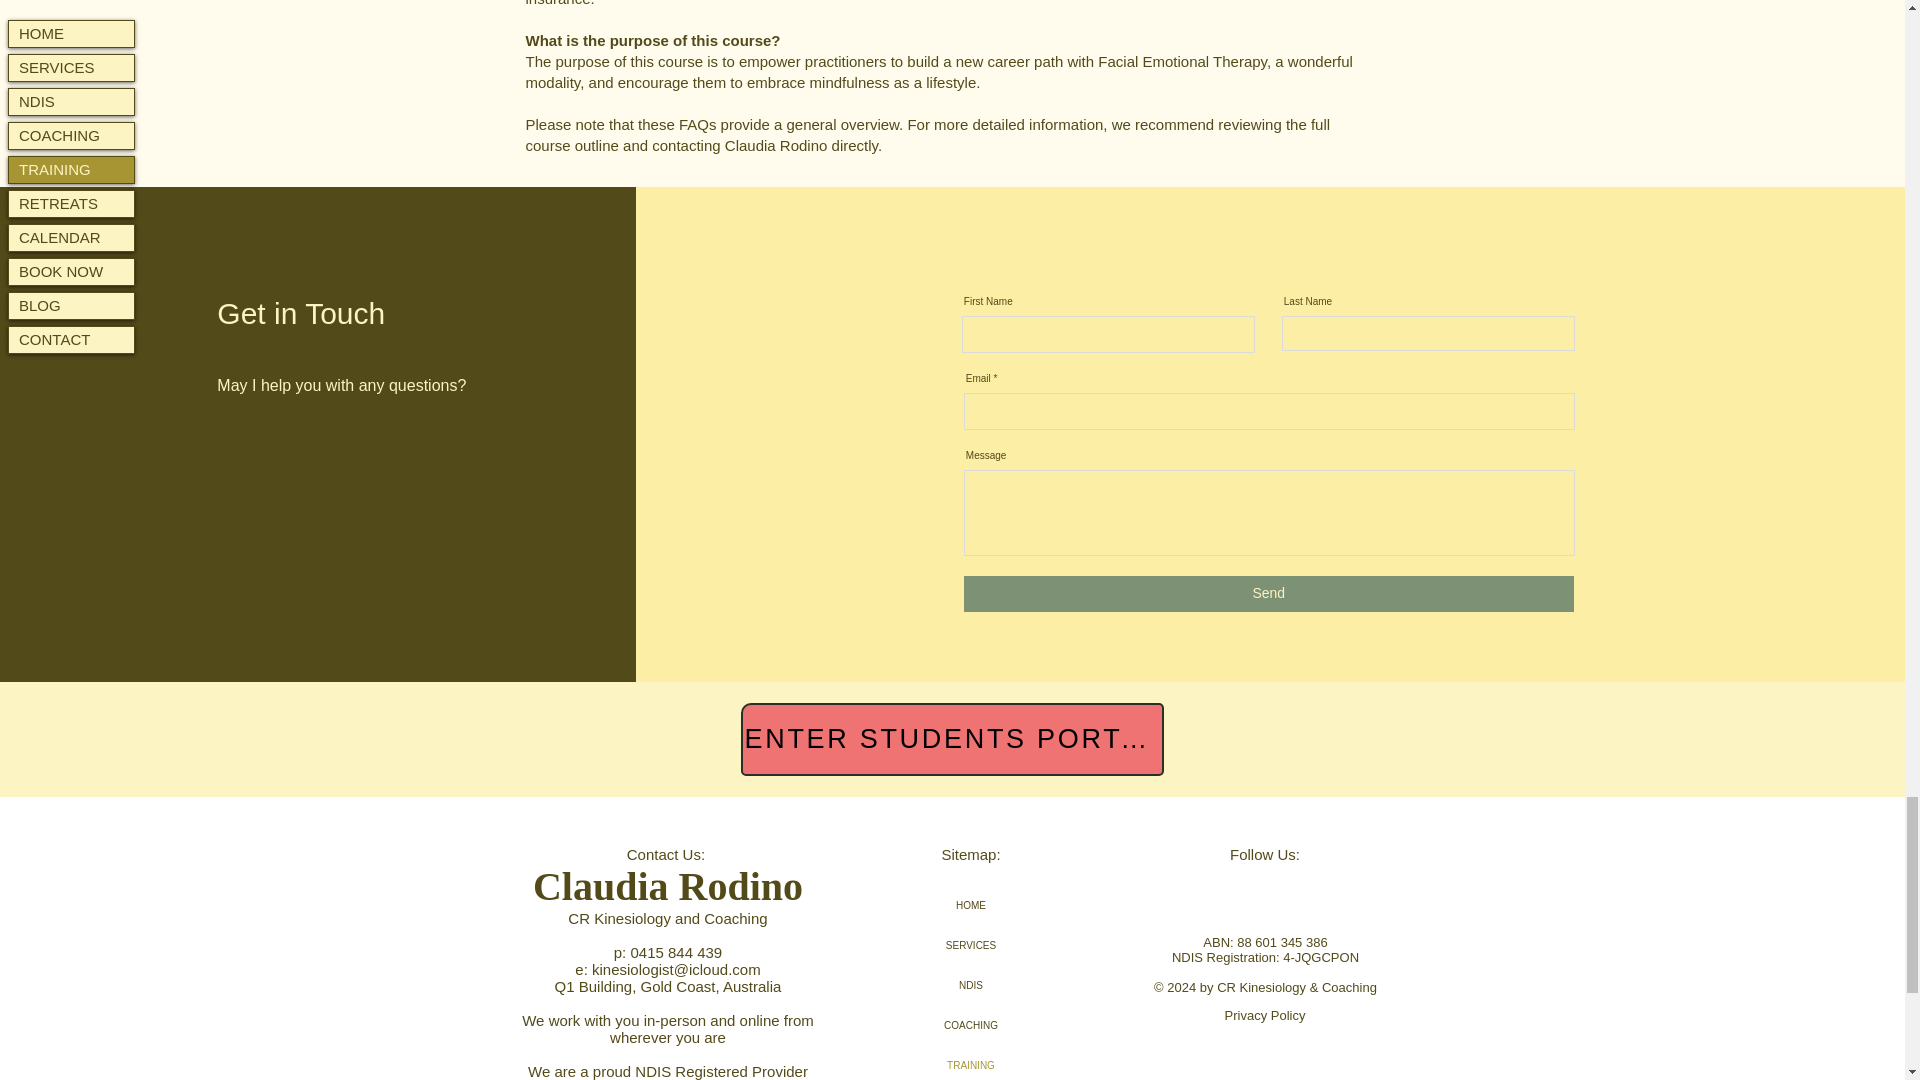  I want to click on HOME, so click(971, 905).